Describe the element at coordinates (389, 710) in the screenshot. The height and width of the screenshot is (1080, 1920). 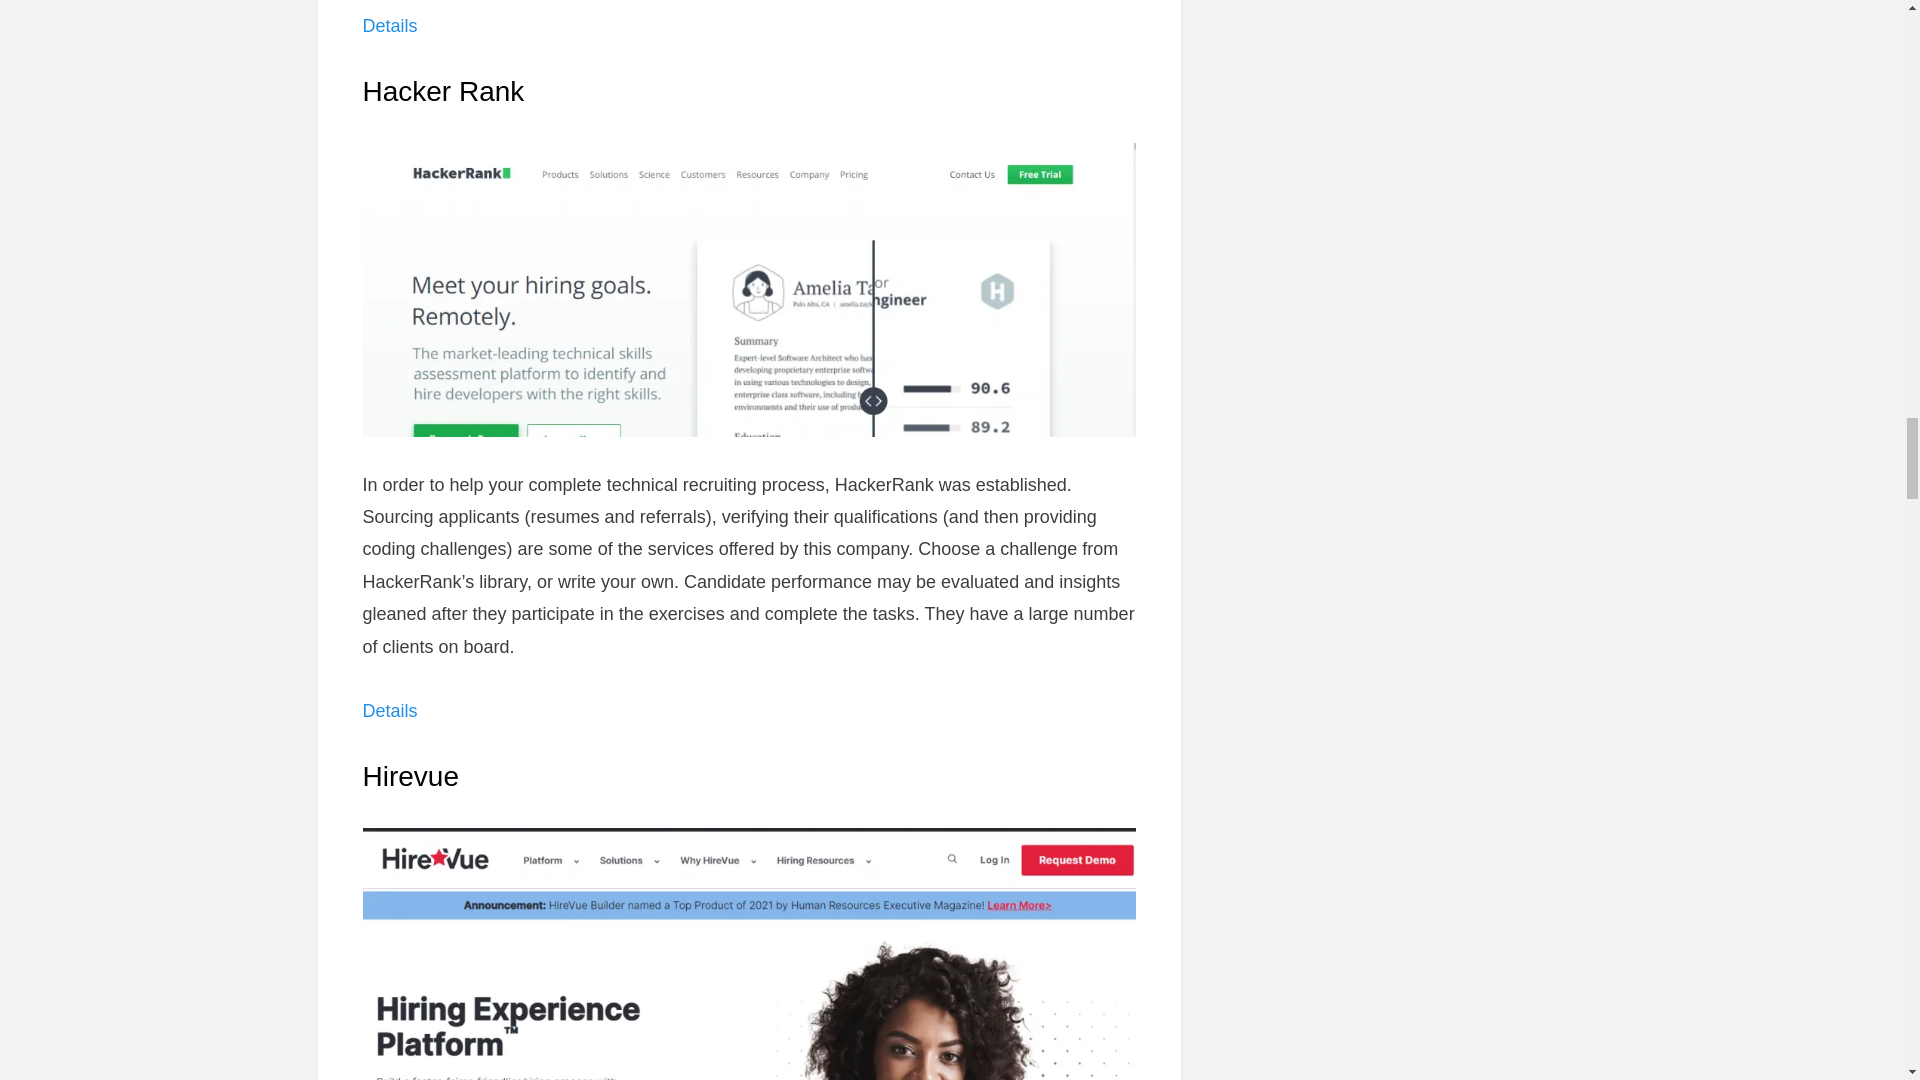
I see `Details` at that location.